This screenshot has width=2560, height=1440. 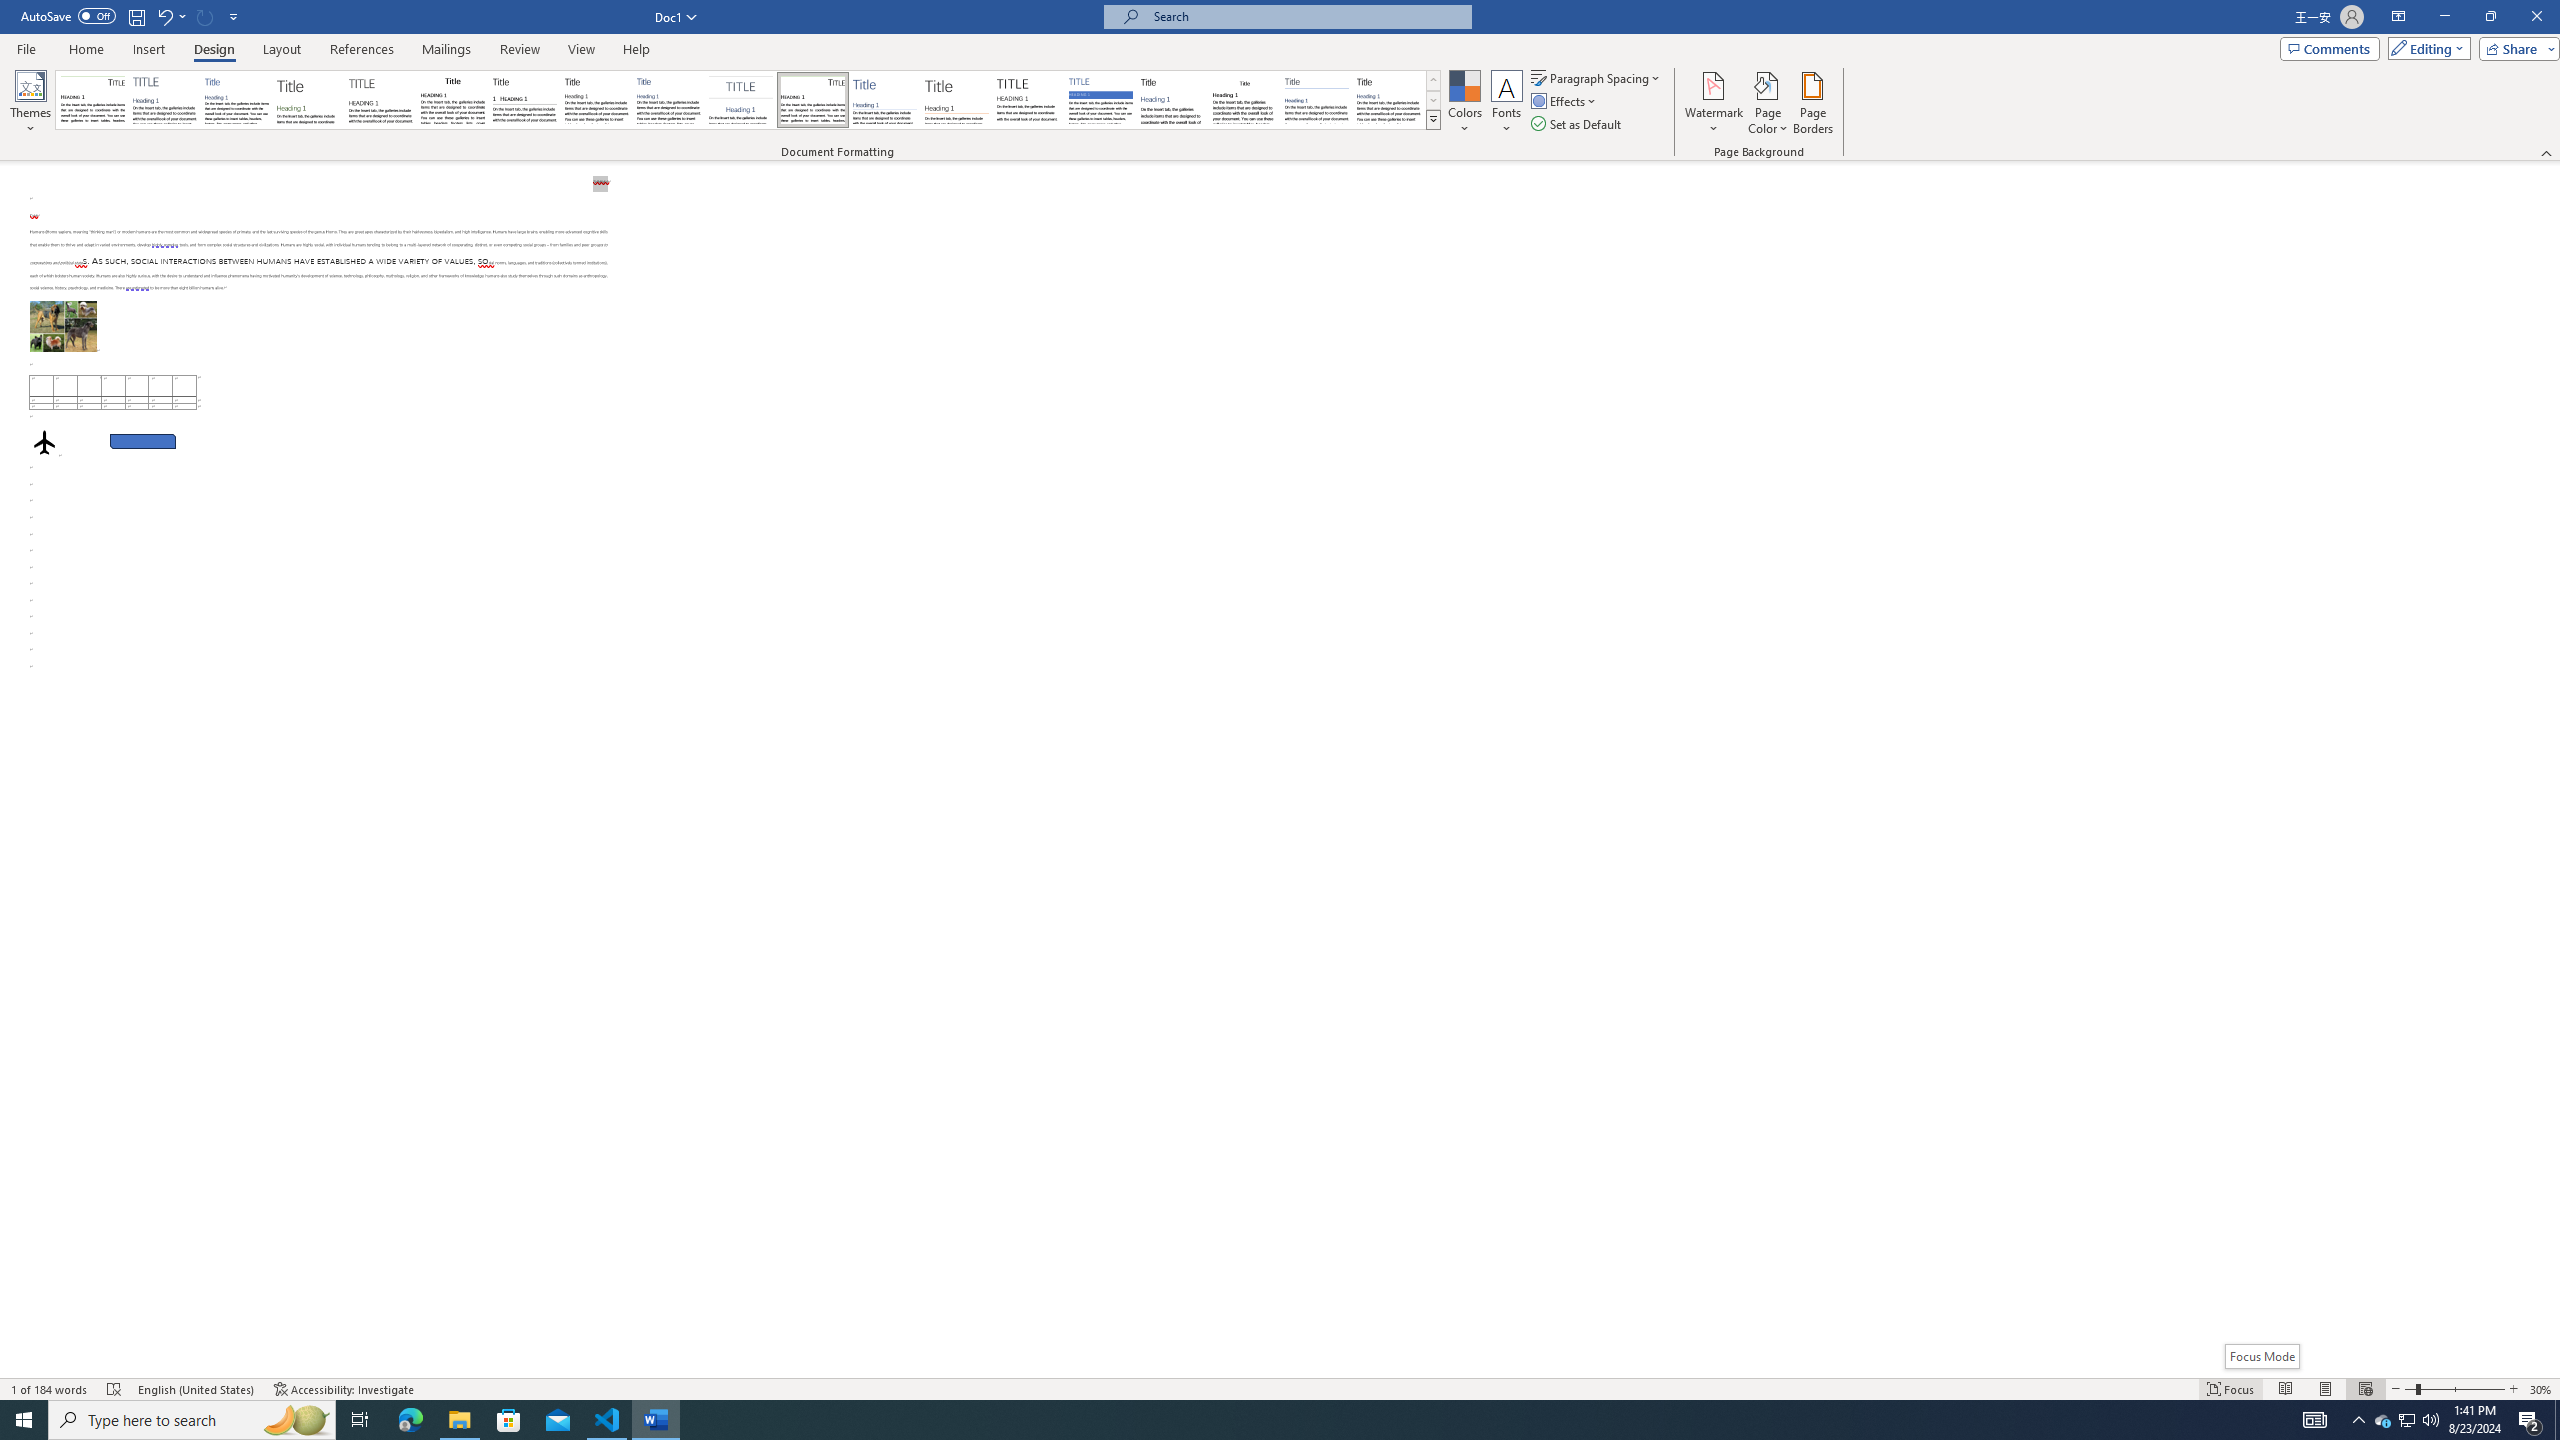 What do you see at coordinates (51, 1389) in the screenshot?
I see `Word Count 1 of 184 words` at bounding box center [51, 1389].